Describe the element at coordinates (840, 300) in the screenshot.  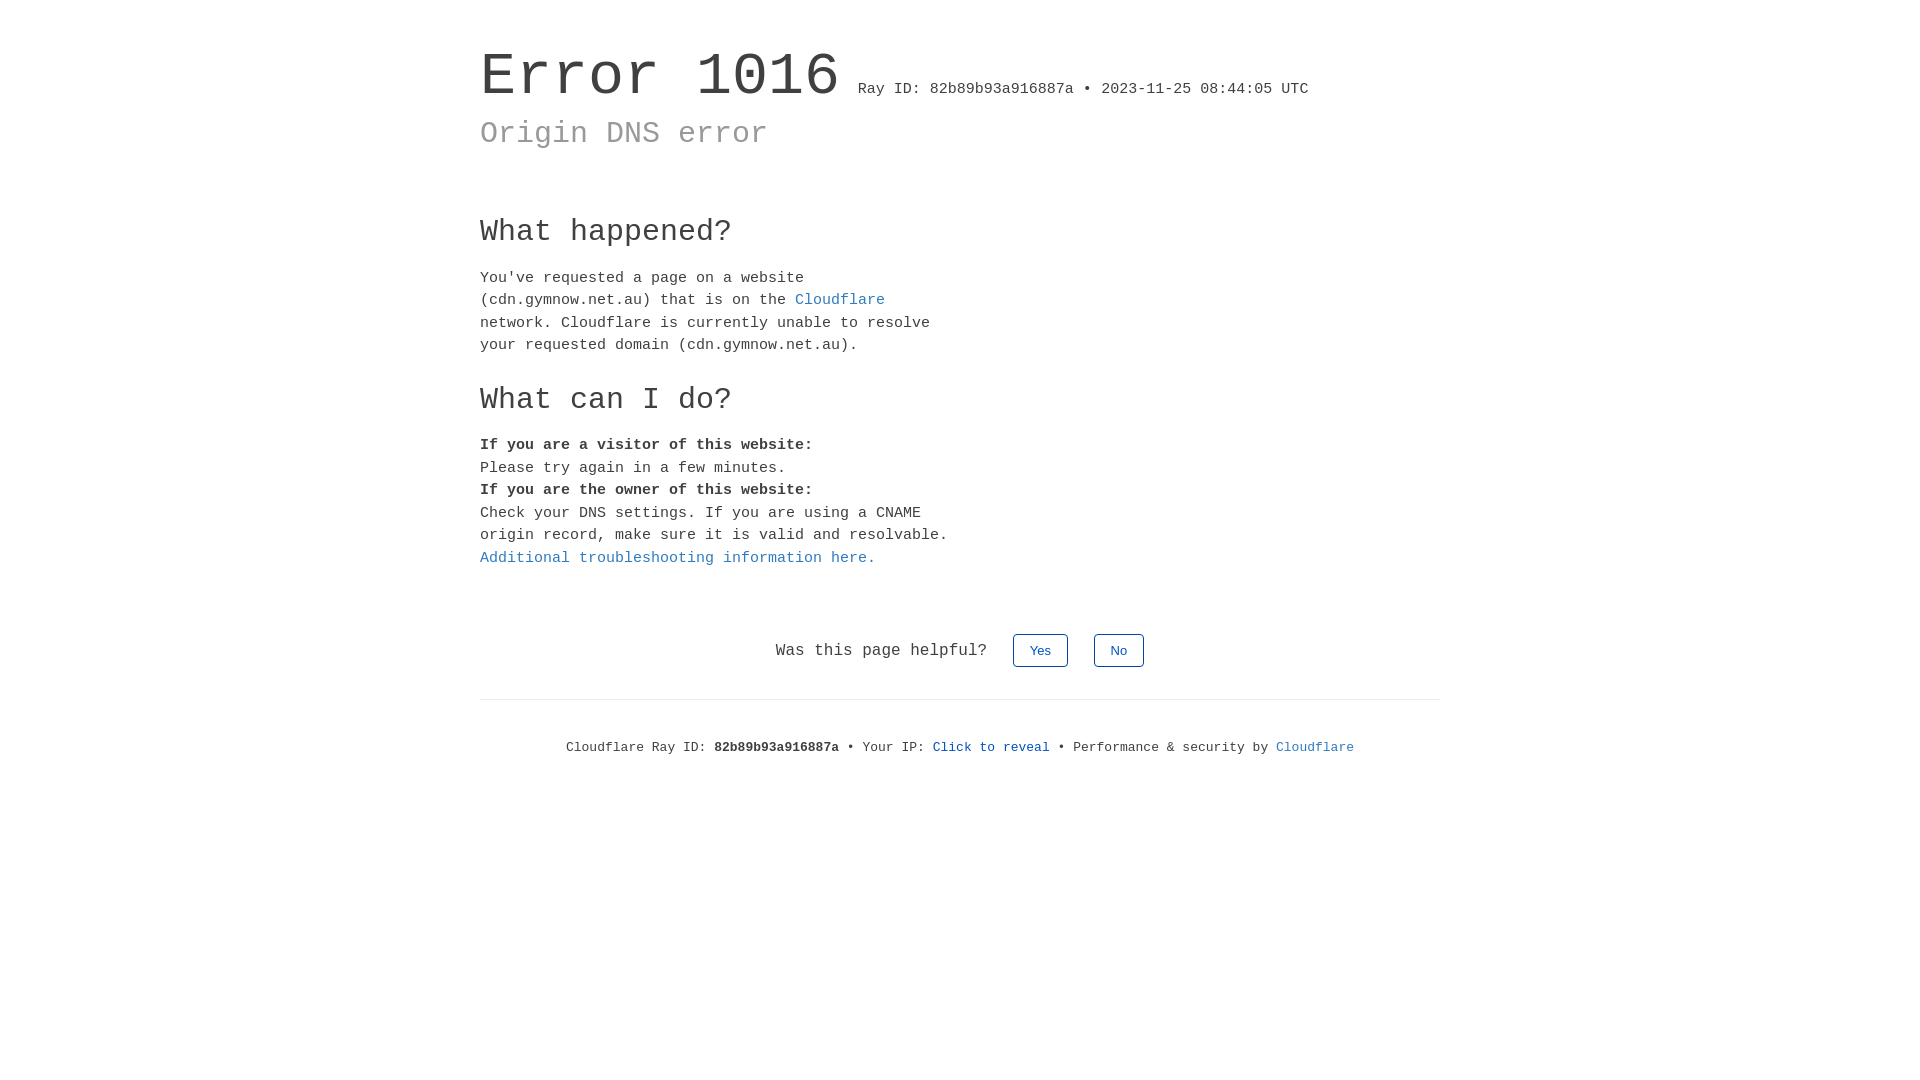
I see `Cloudflare` at that location.